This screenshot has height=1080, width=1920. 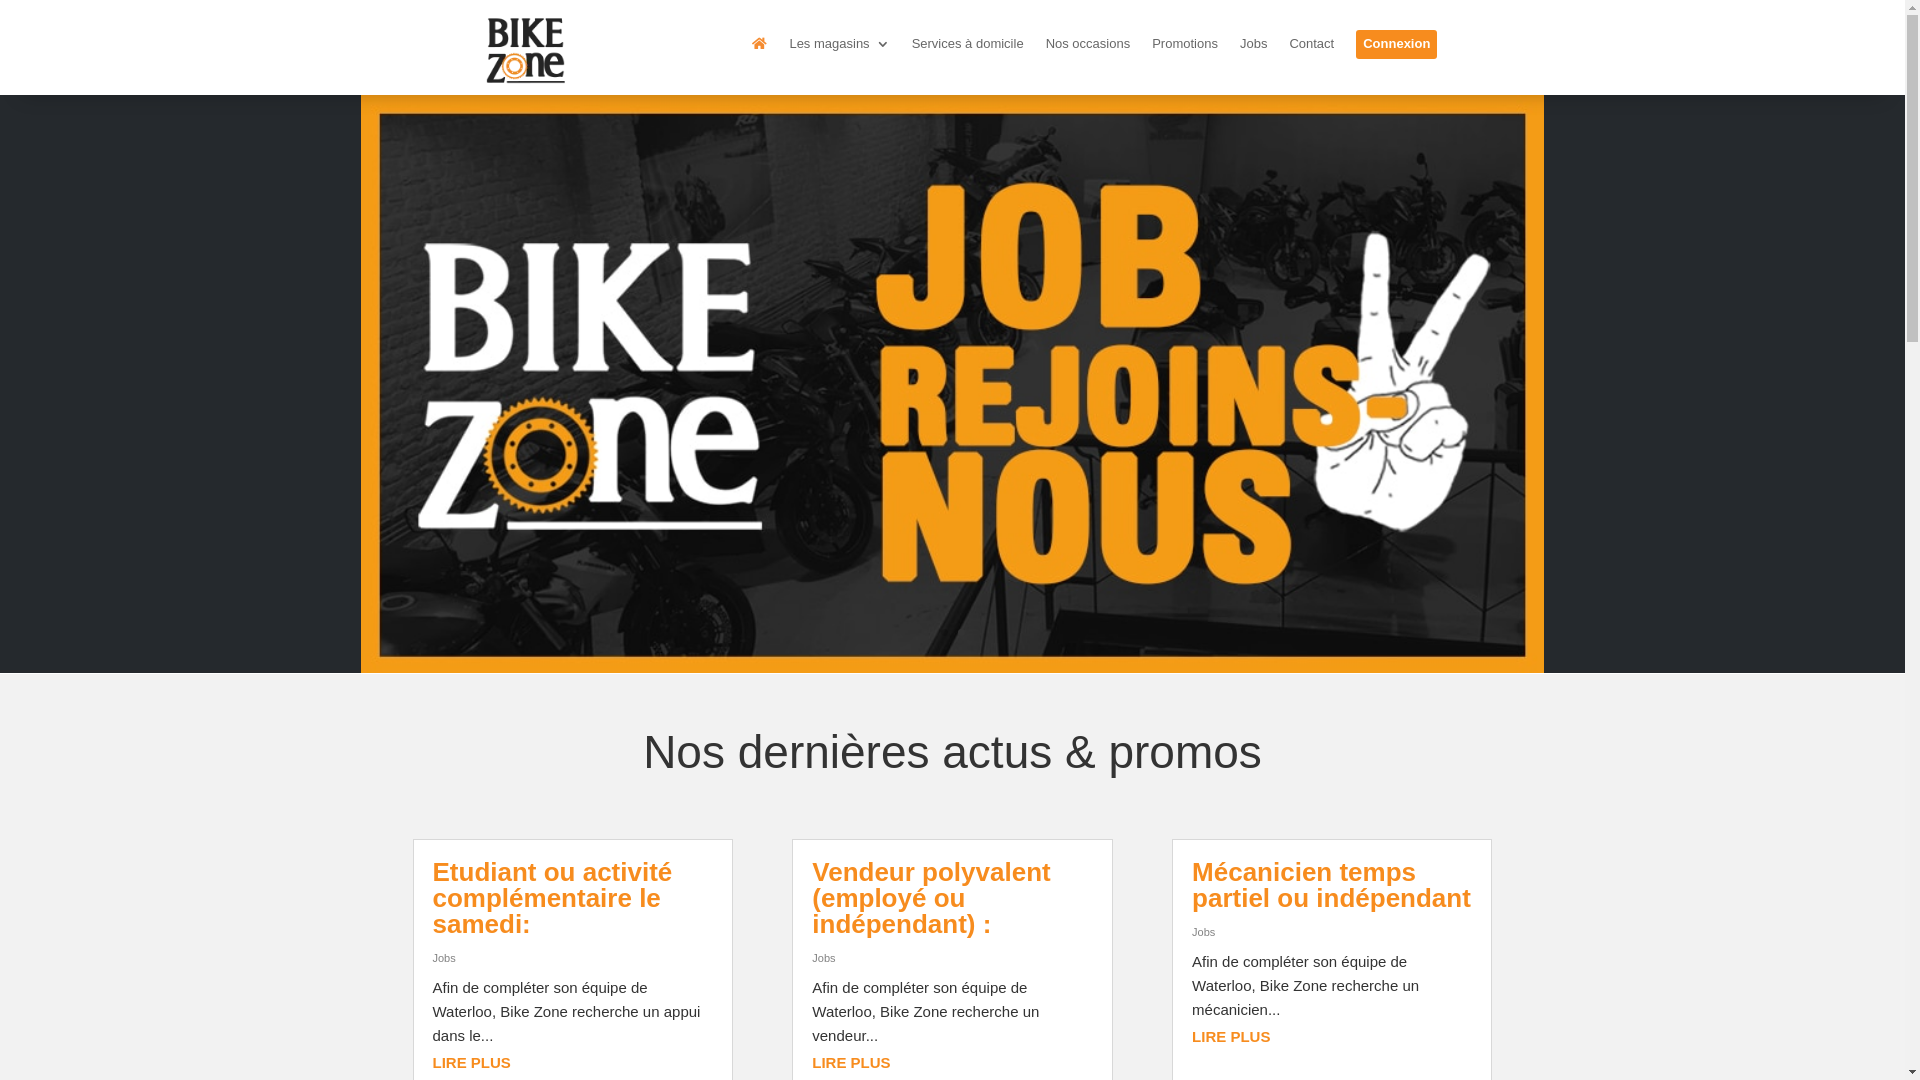 I want to click on Jobs, so click(x=1204, y=932).